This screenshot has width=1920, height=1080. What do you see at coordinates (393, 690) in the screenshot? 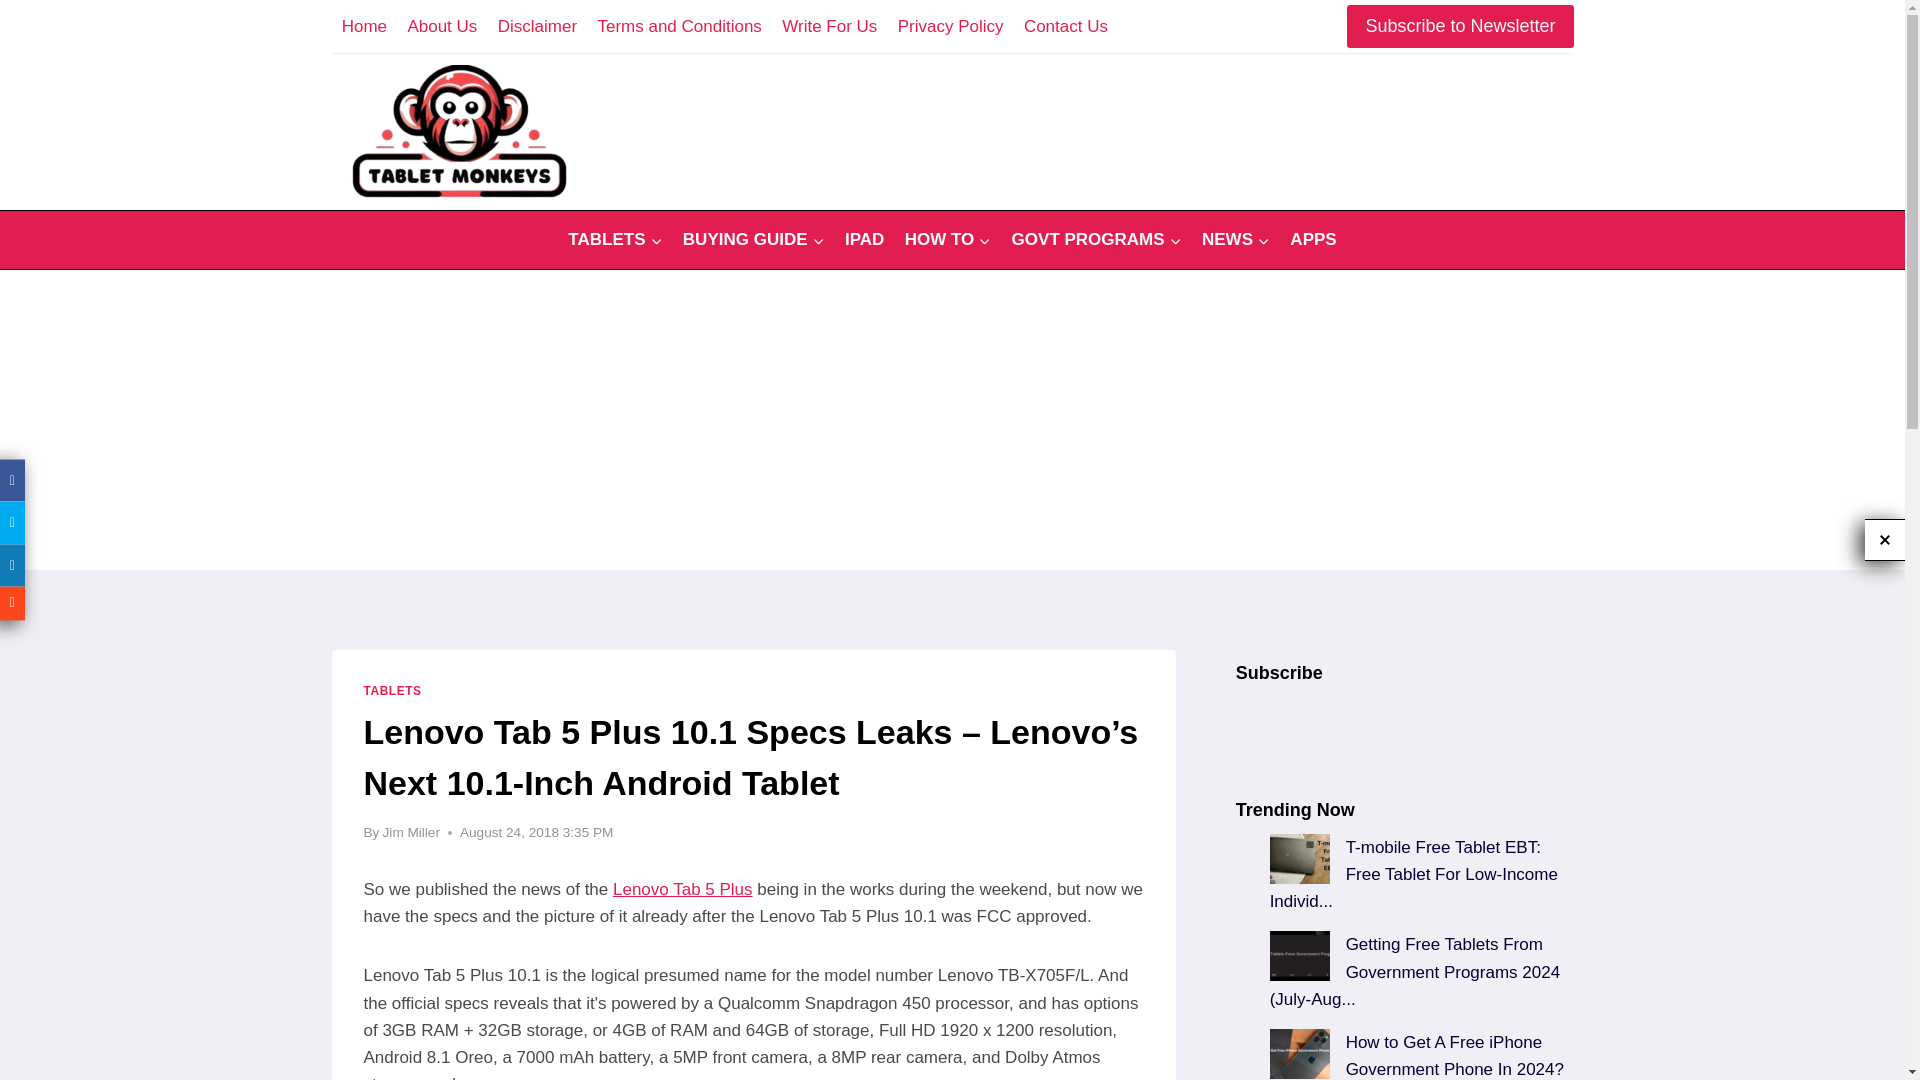
I see `TABLETS` at bounding box center [393, 690].